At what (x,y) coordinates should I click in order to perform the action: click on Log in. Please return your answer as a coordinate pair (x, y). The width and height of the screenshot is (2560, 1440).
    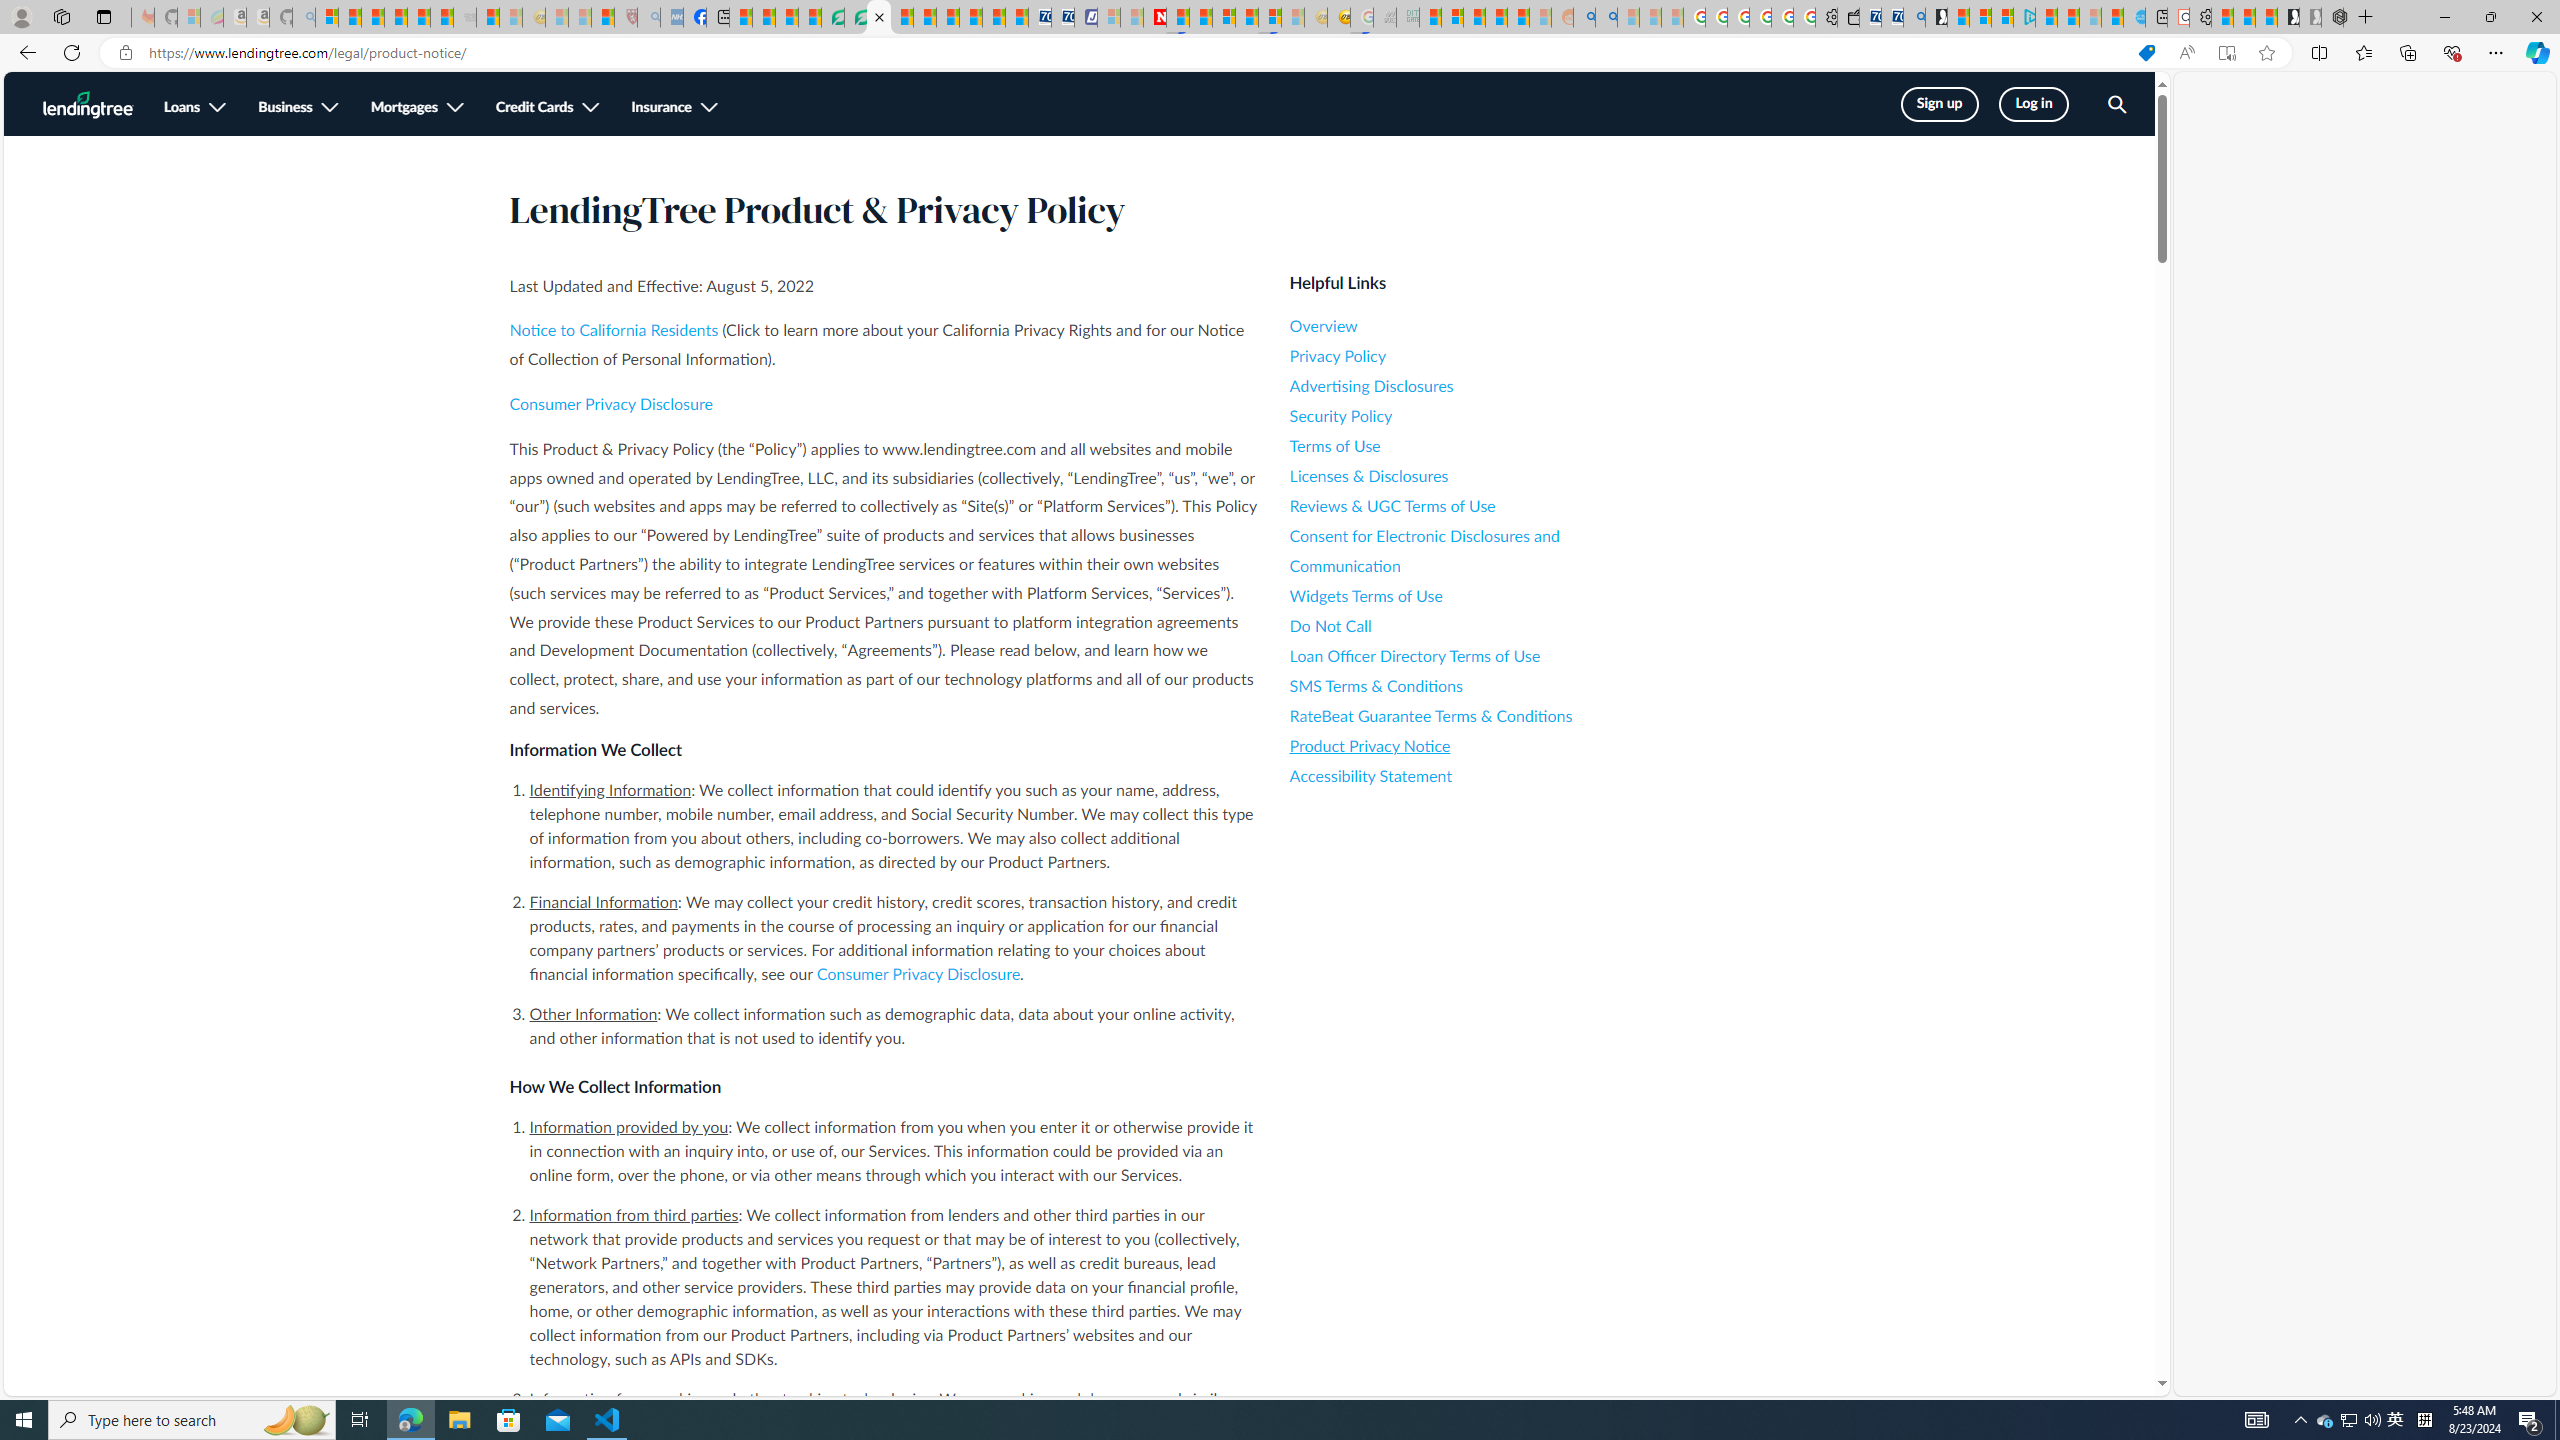
    Looking at the image, I should click on (2034, 104).